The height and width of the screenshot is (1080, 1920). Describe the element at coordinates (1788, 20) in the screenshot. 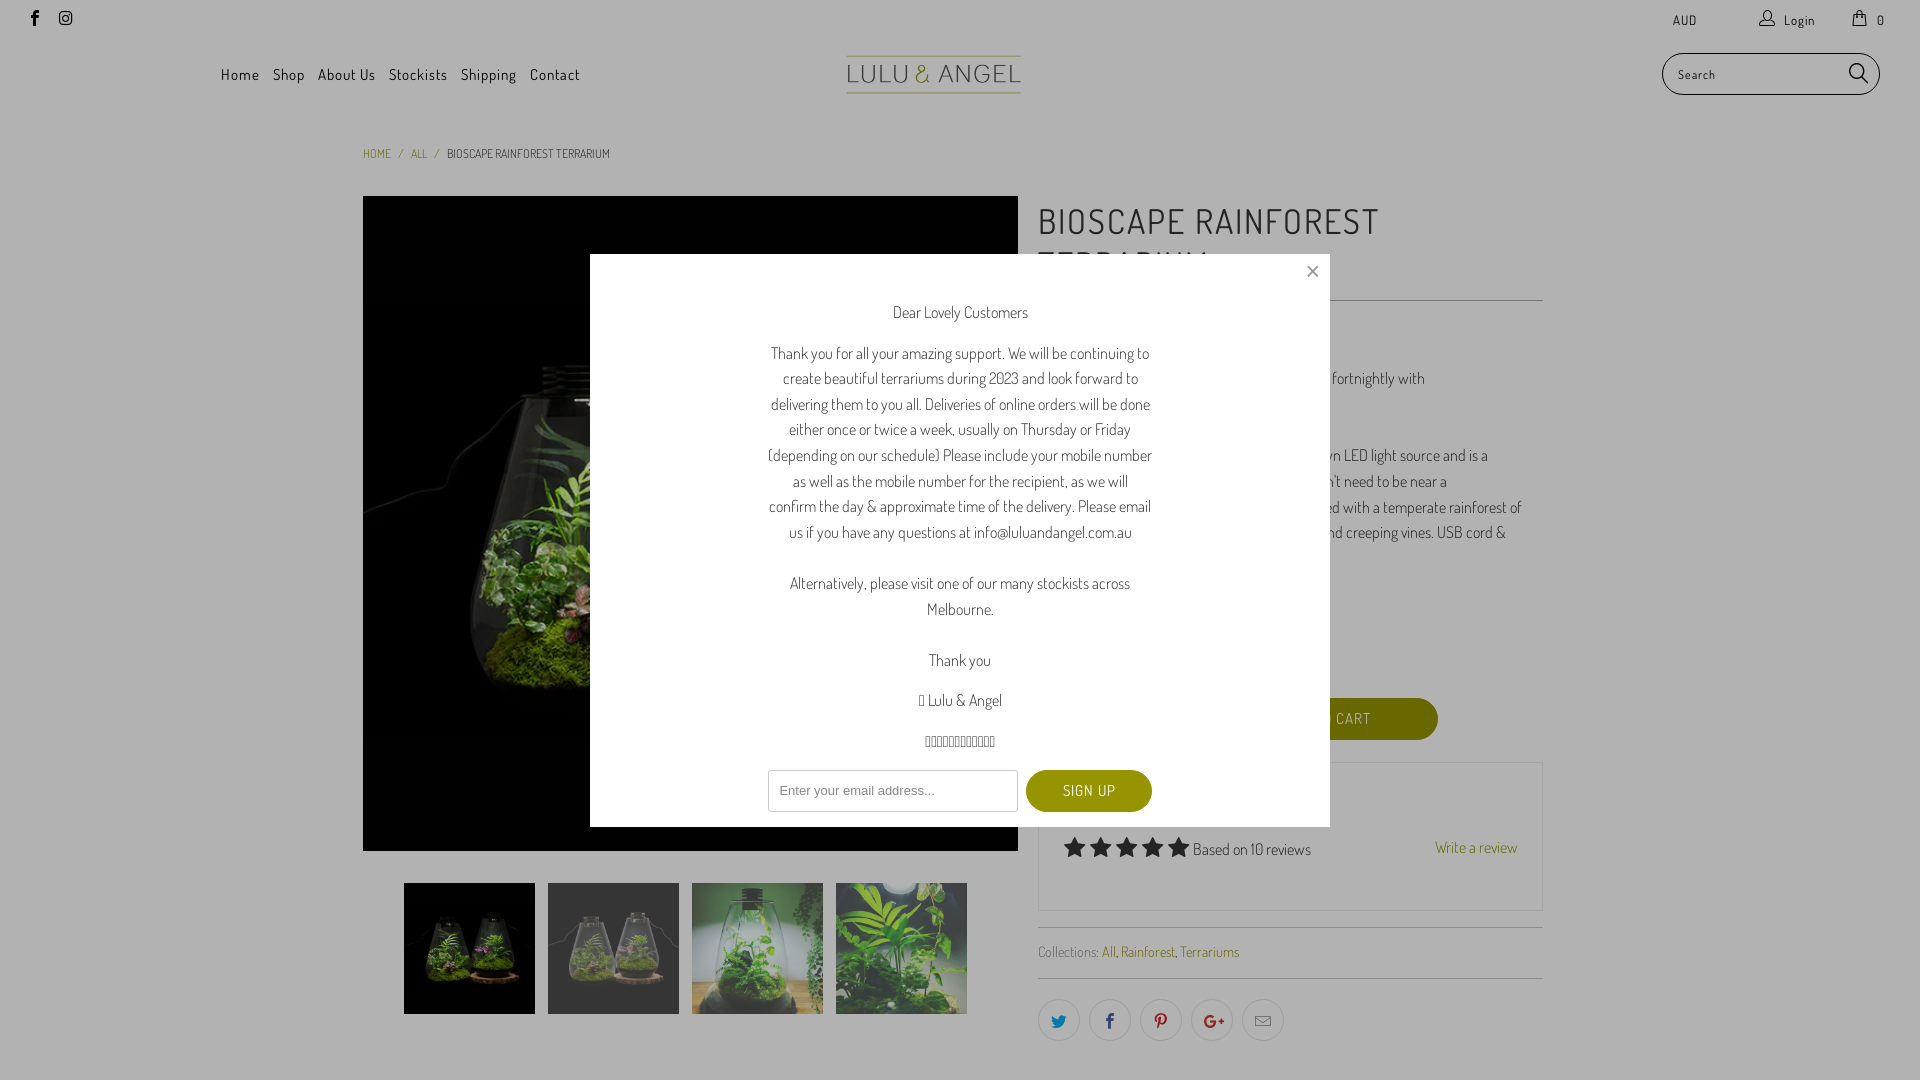

I see `Login` at that location.